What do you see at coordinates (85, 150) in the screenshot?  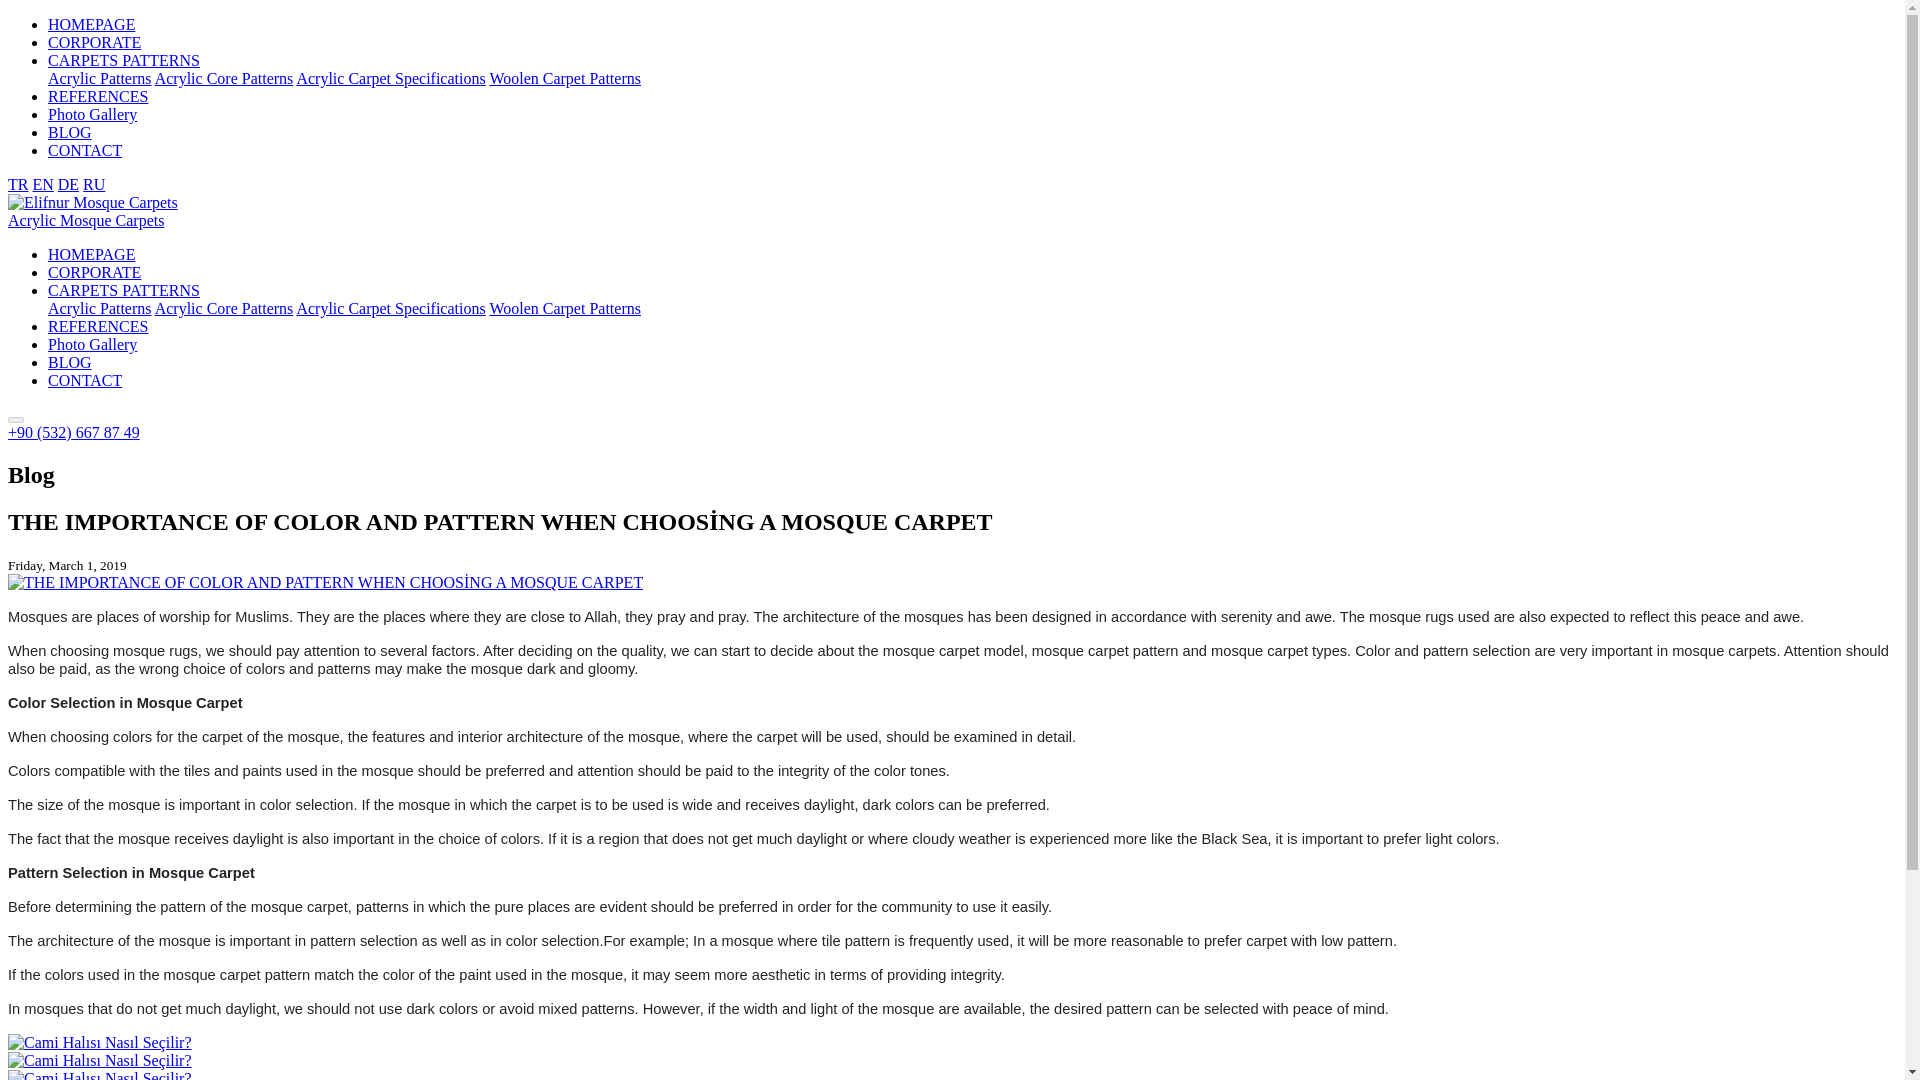 I see `CONTACT` at bounding box center [85, 150].